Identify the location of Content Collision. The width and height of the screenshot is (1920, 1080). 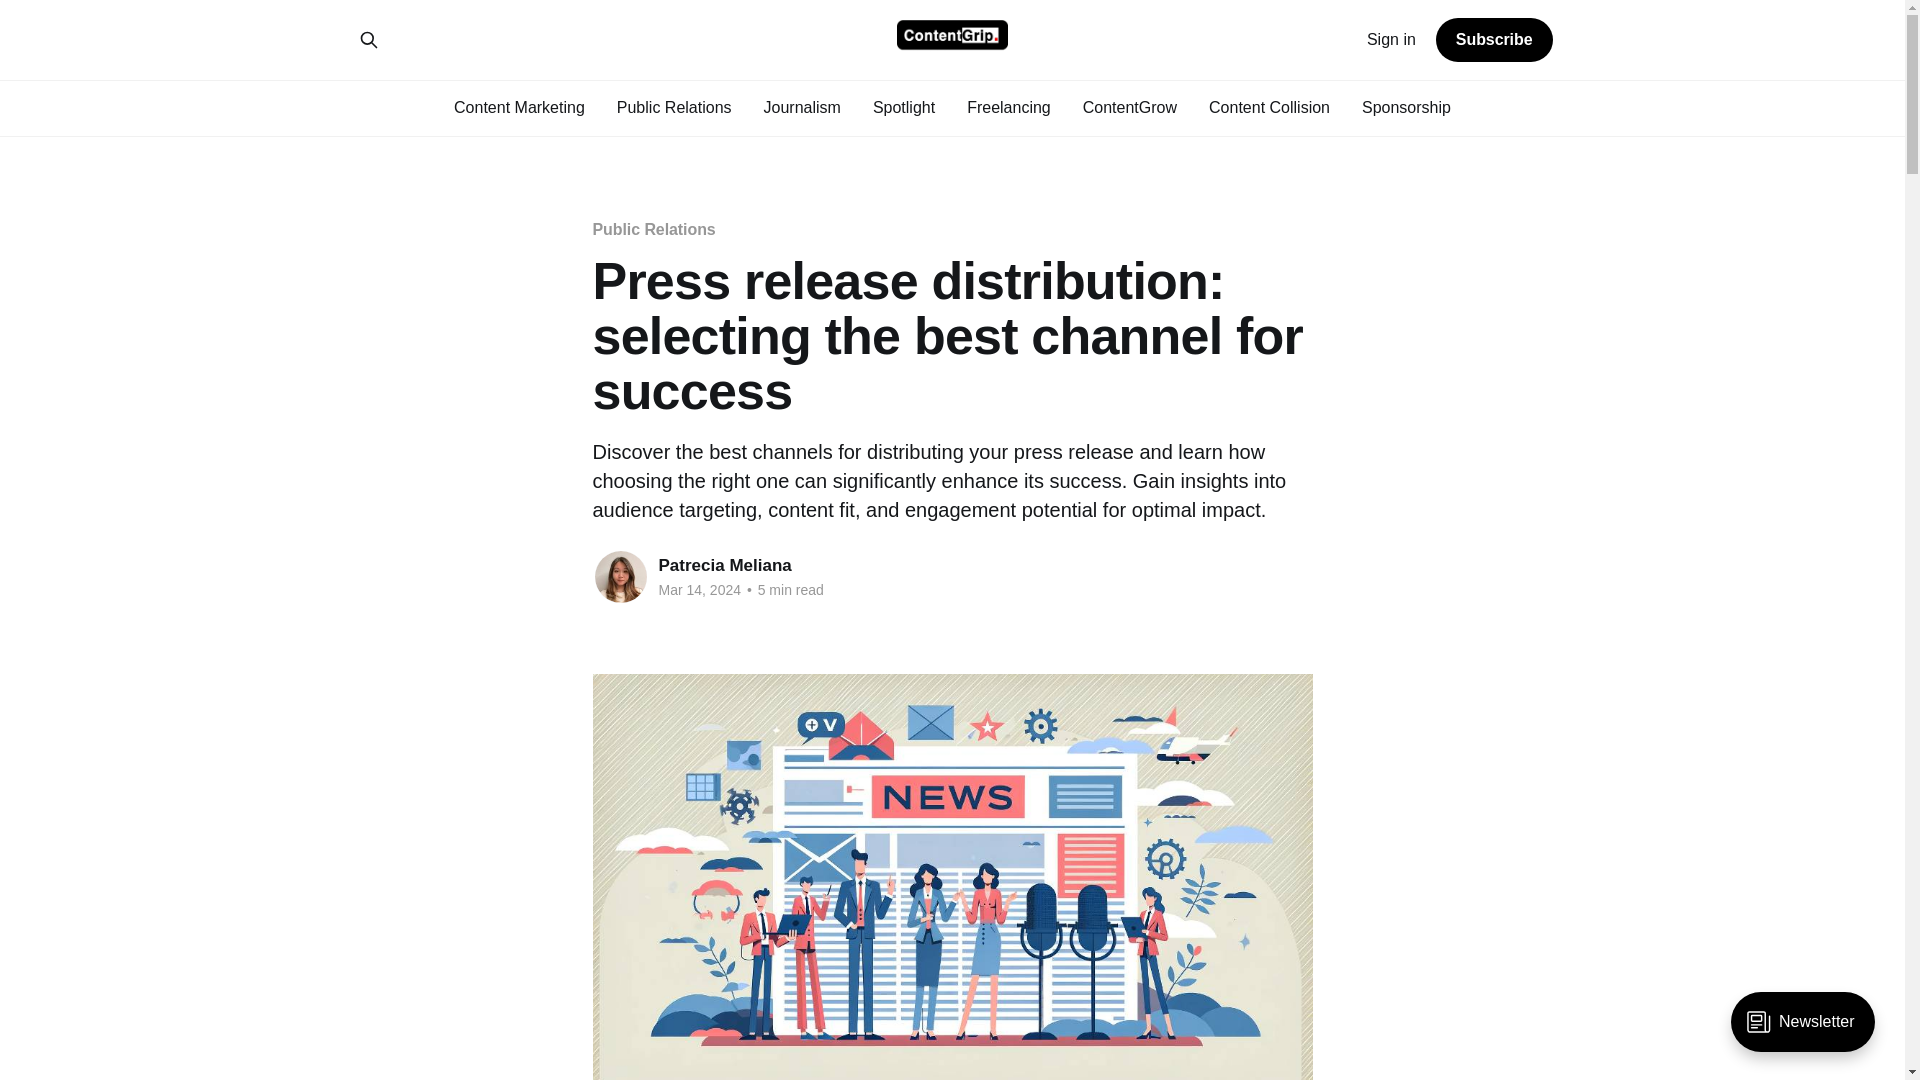
(1270, 106).